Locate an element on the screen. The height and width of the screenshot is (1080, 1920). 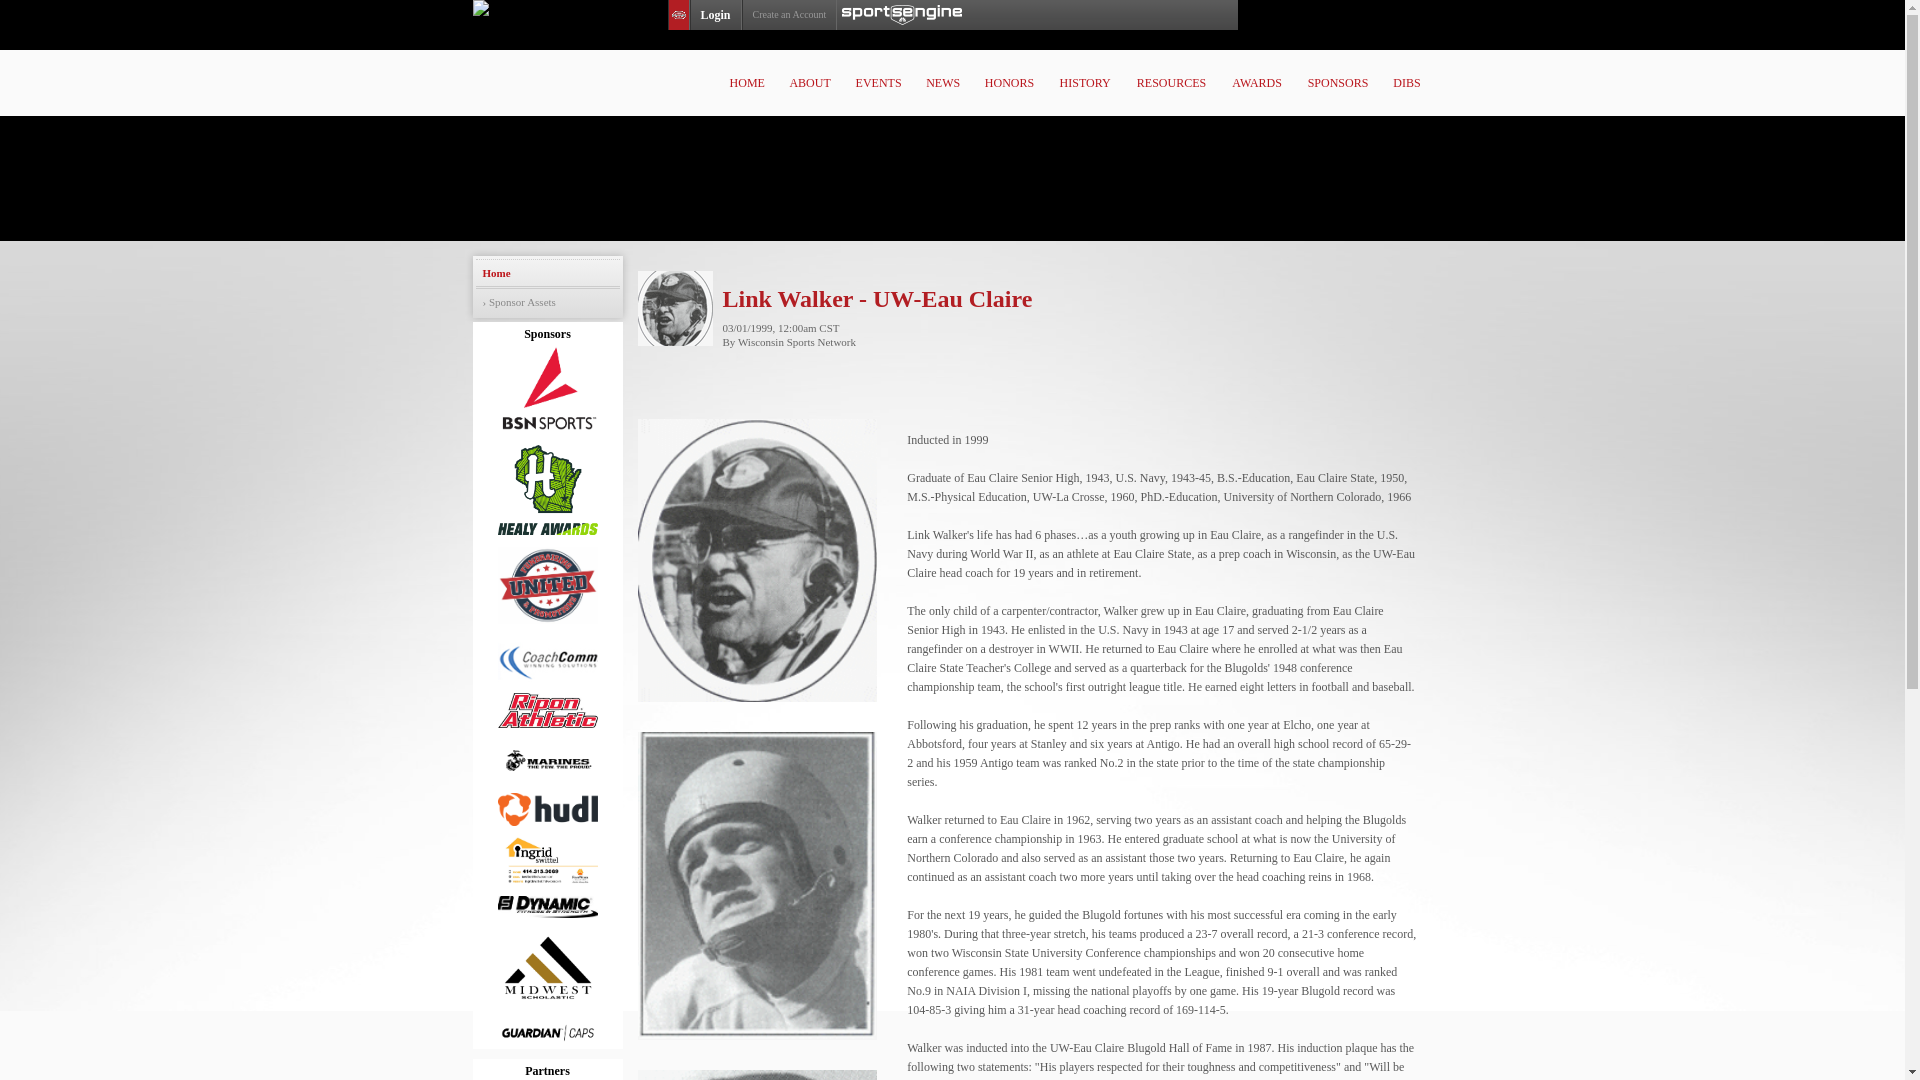
HOME is located at coordinates (748, 82).